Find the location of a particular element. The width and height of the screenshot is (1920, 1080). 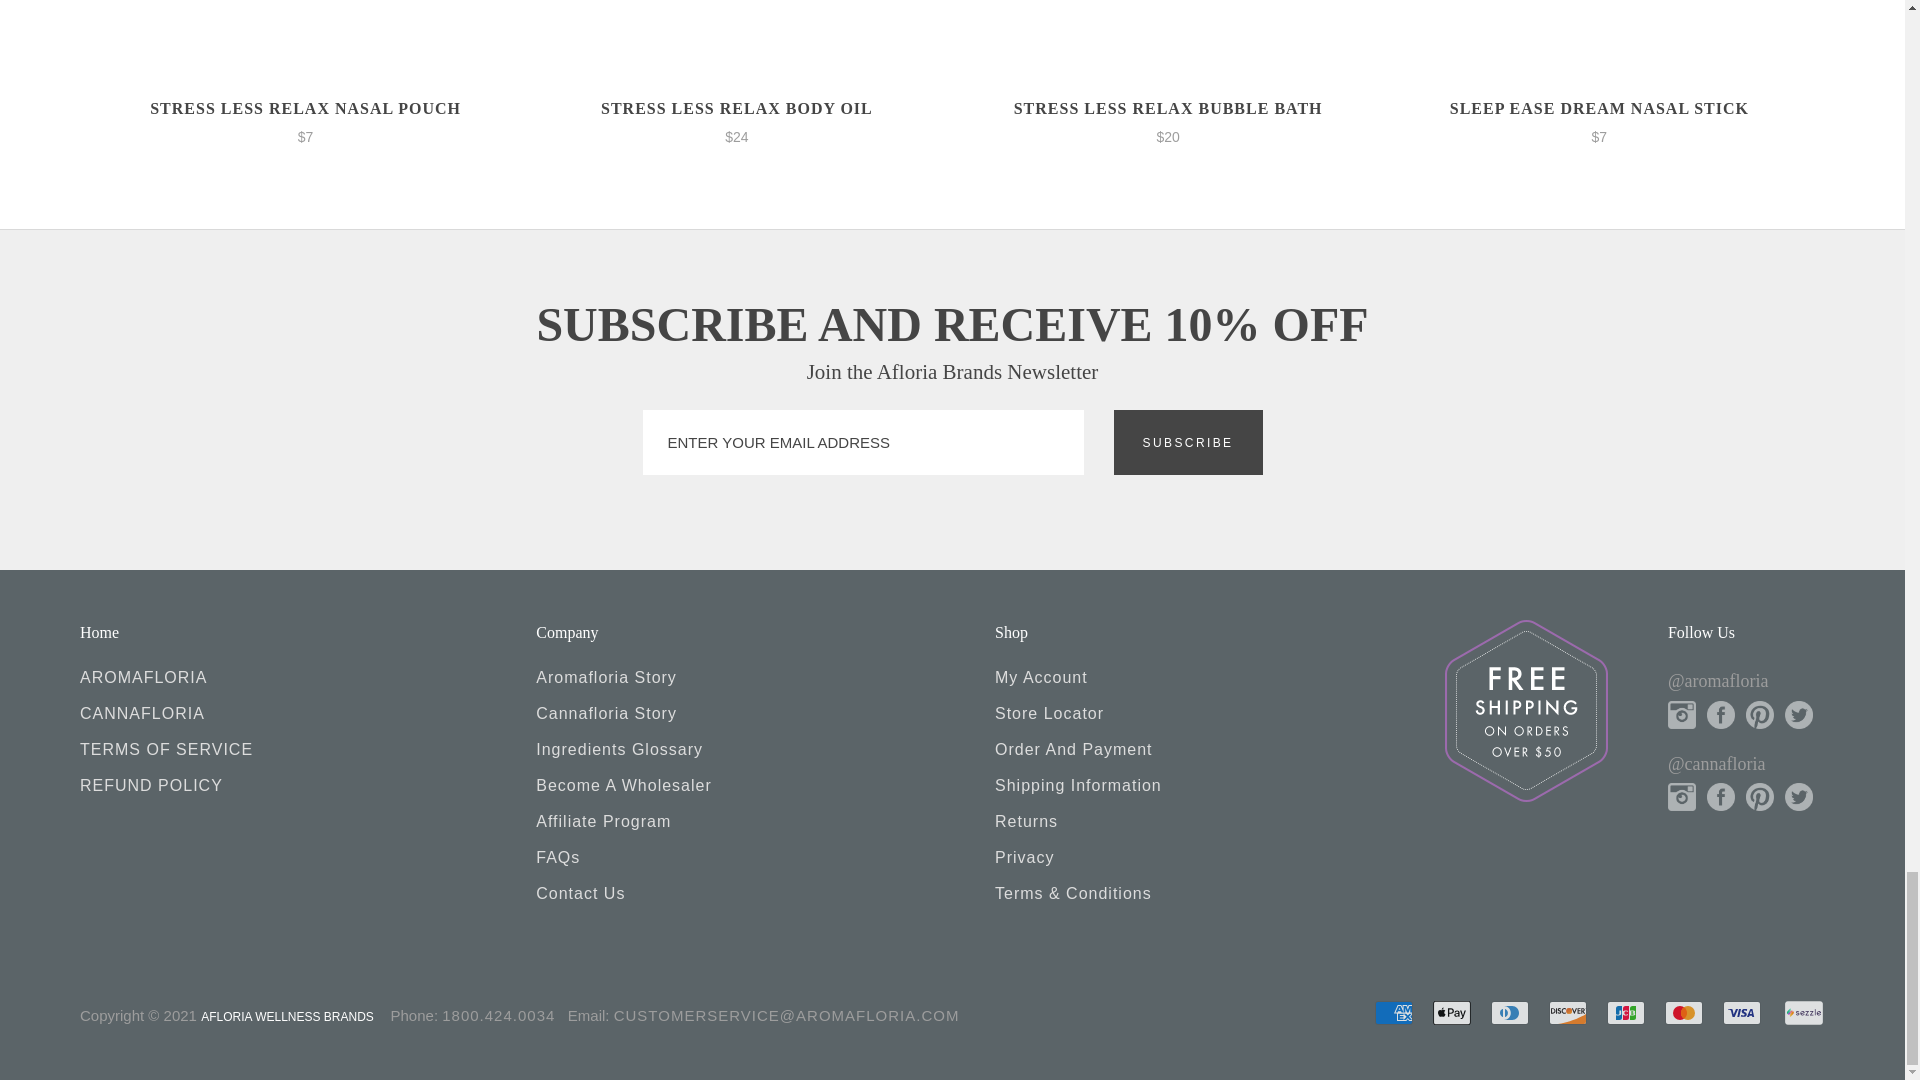

VISA is located at coordinates (1741, 1012).